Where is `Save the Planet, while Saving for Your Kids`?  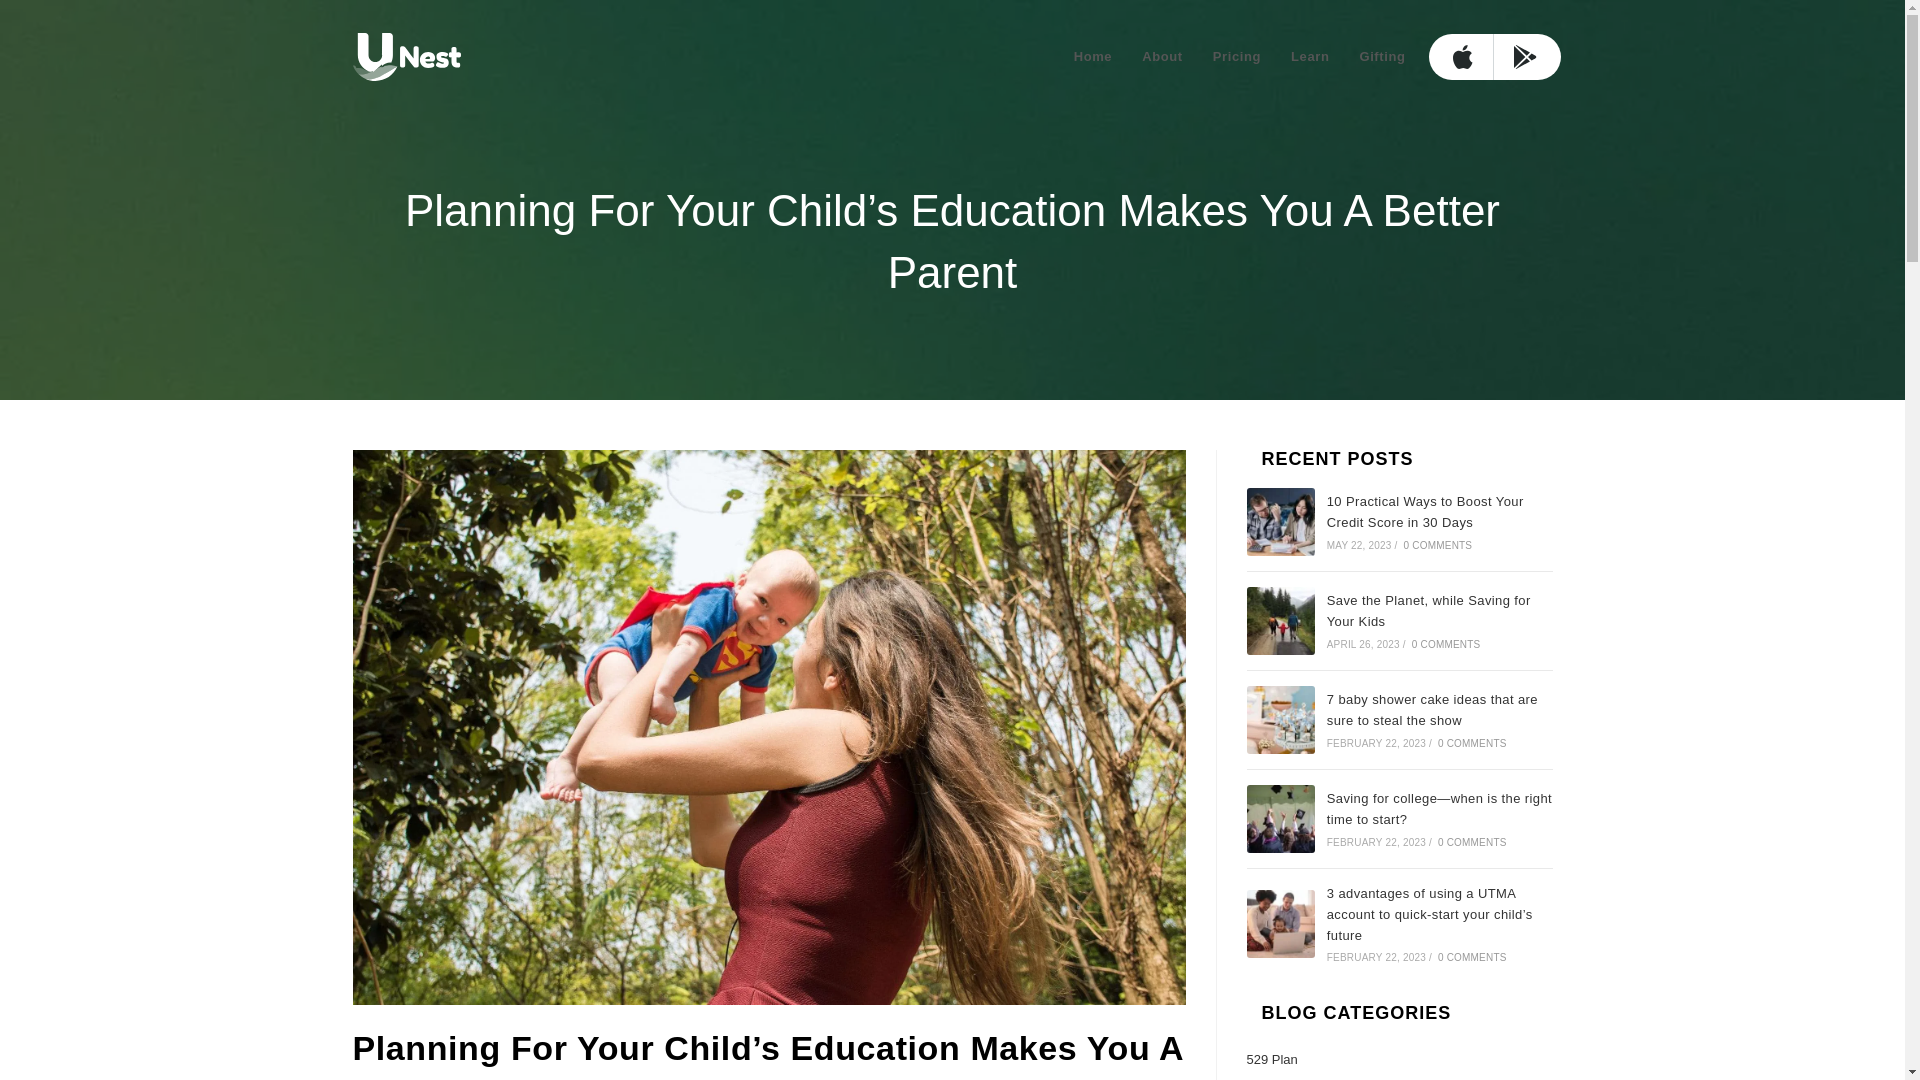
Save the Planet, while Saving for Your Kids is located at coordinates (1280, 620).